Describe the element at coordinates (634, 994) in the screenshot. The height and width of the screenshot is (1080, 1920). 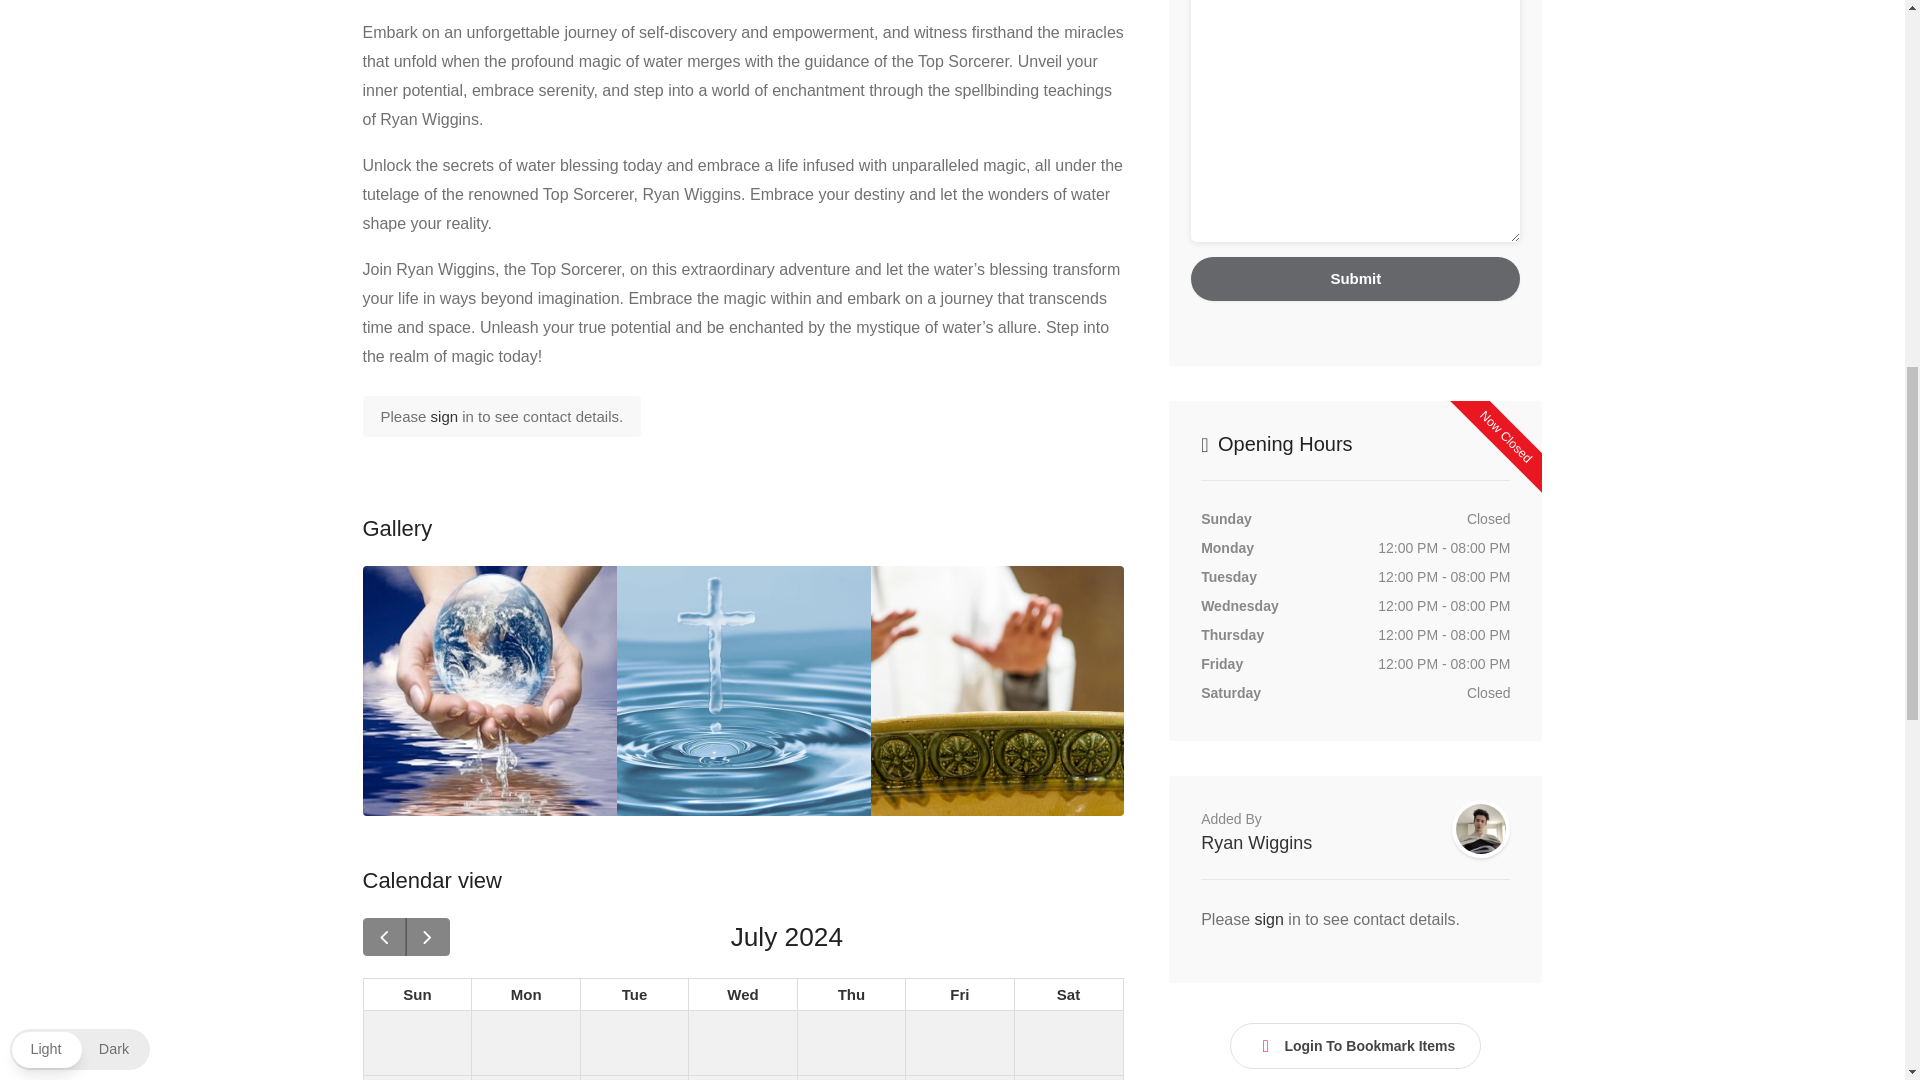
I see `Sat` at that location.